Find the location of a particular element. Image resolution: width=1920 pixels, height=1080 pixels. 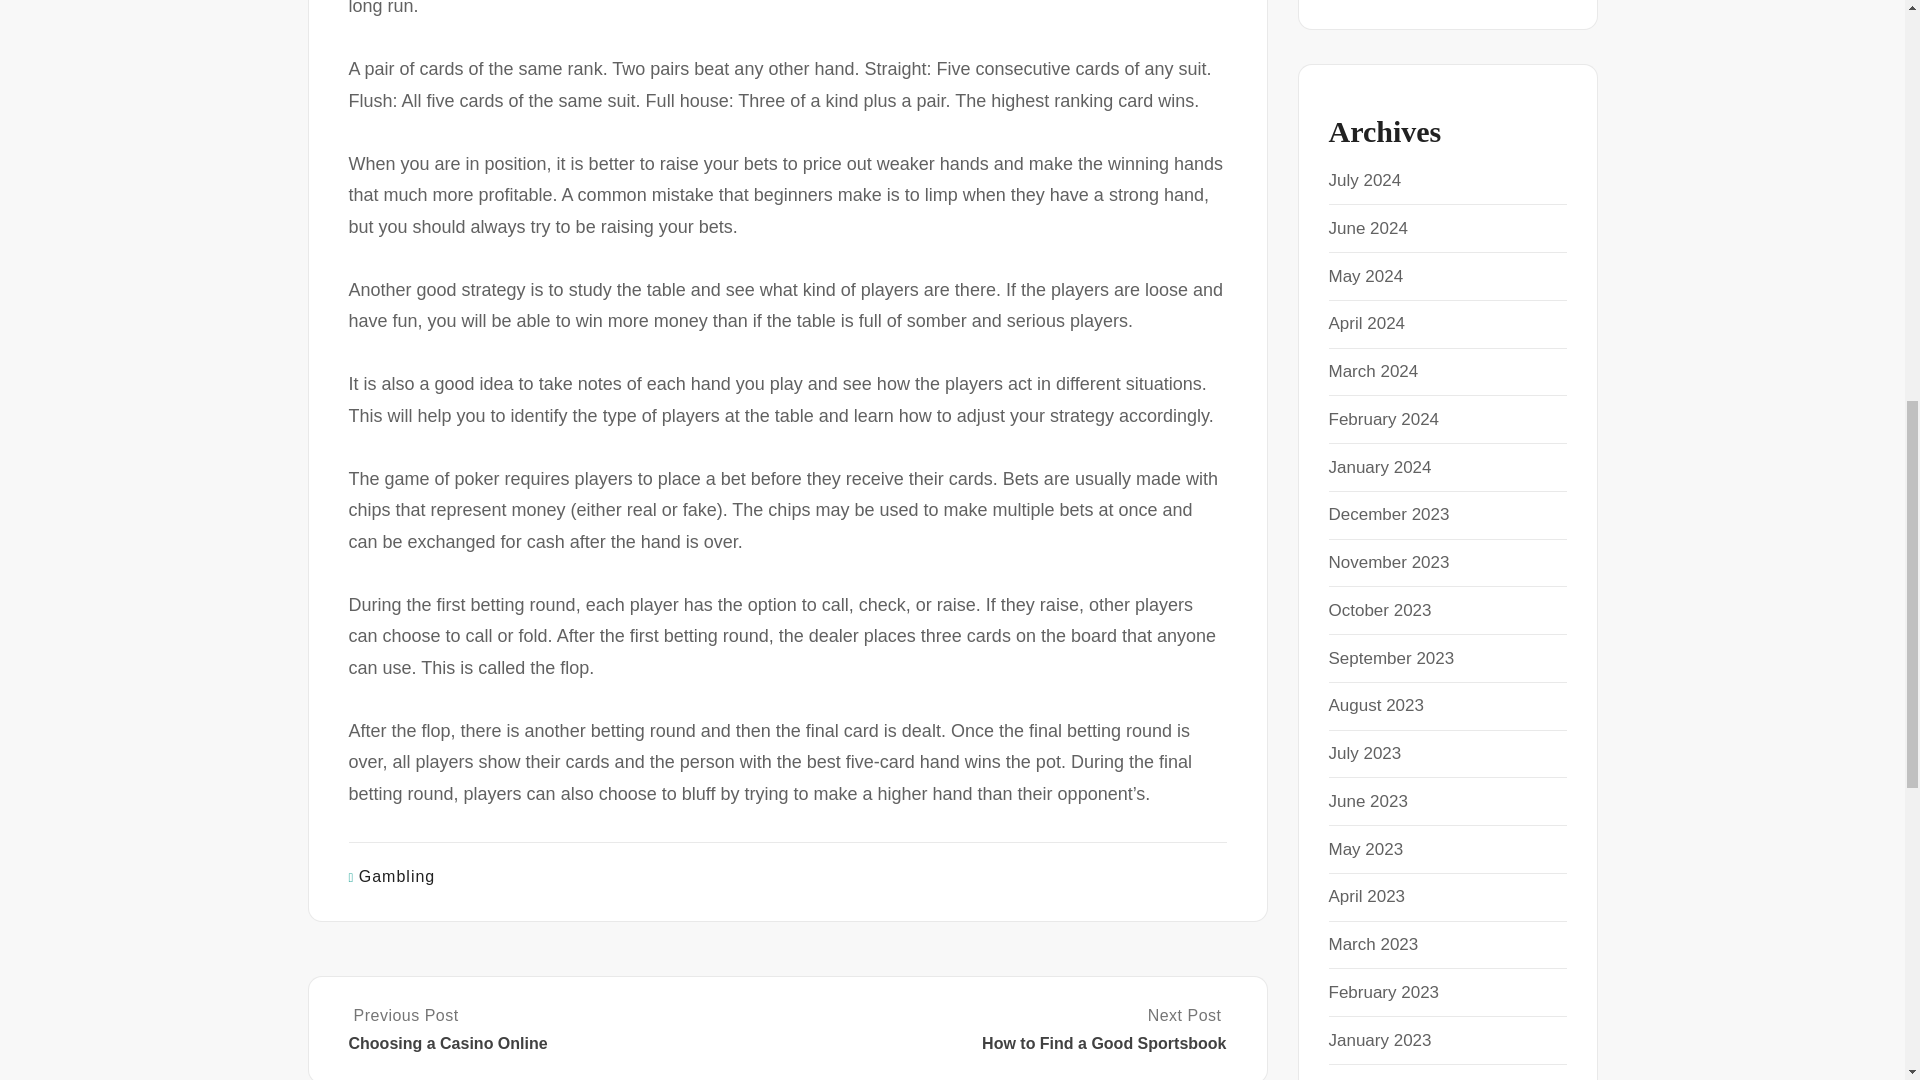

February 2024 is located at coordinates (1383, 419).